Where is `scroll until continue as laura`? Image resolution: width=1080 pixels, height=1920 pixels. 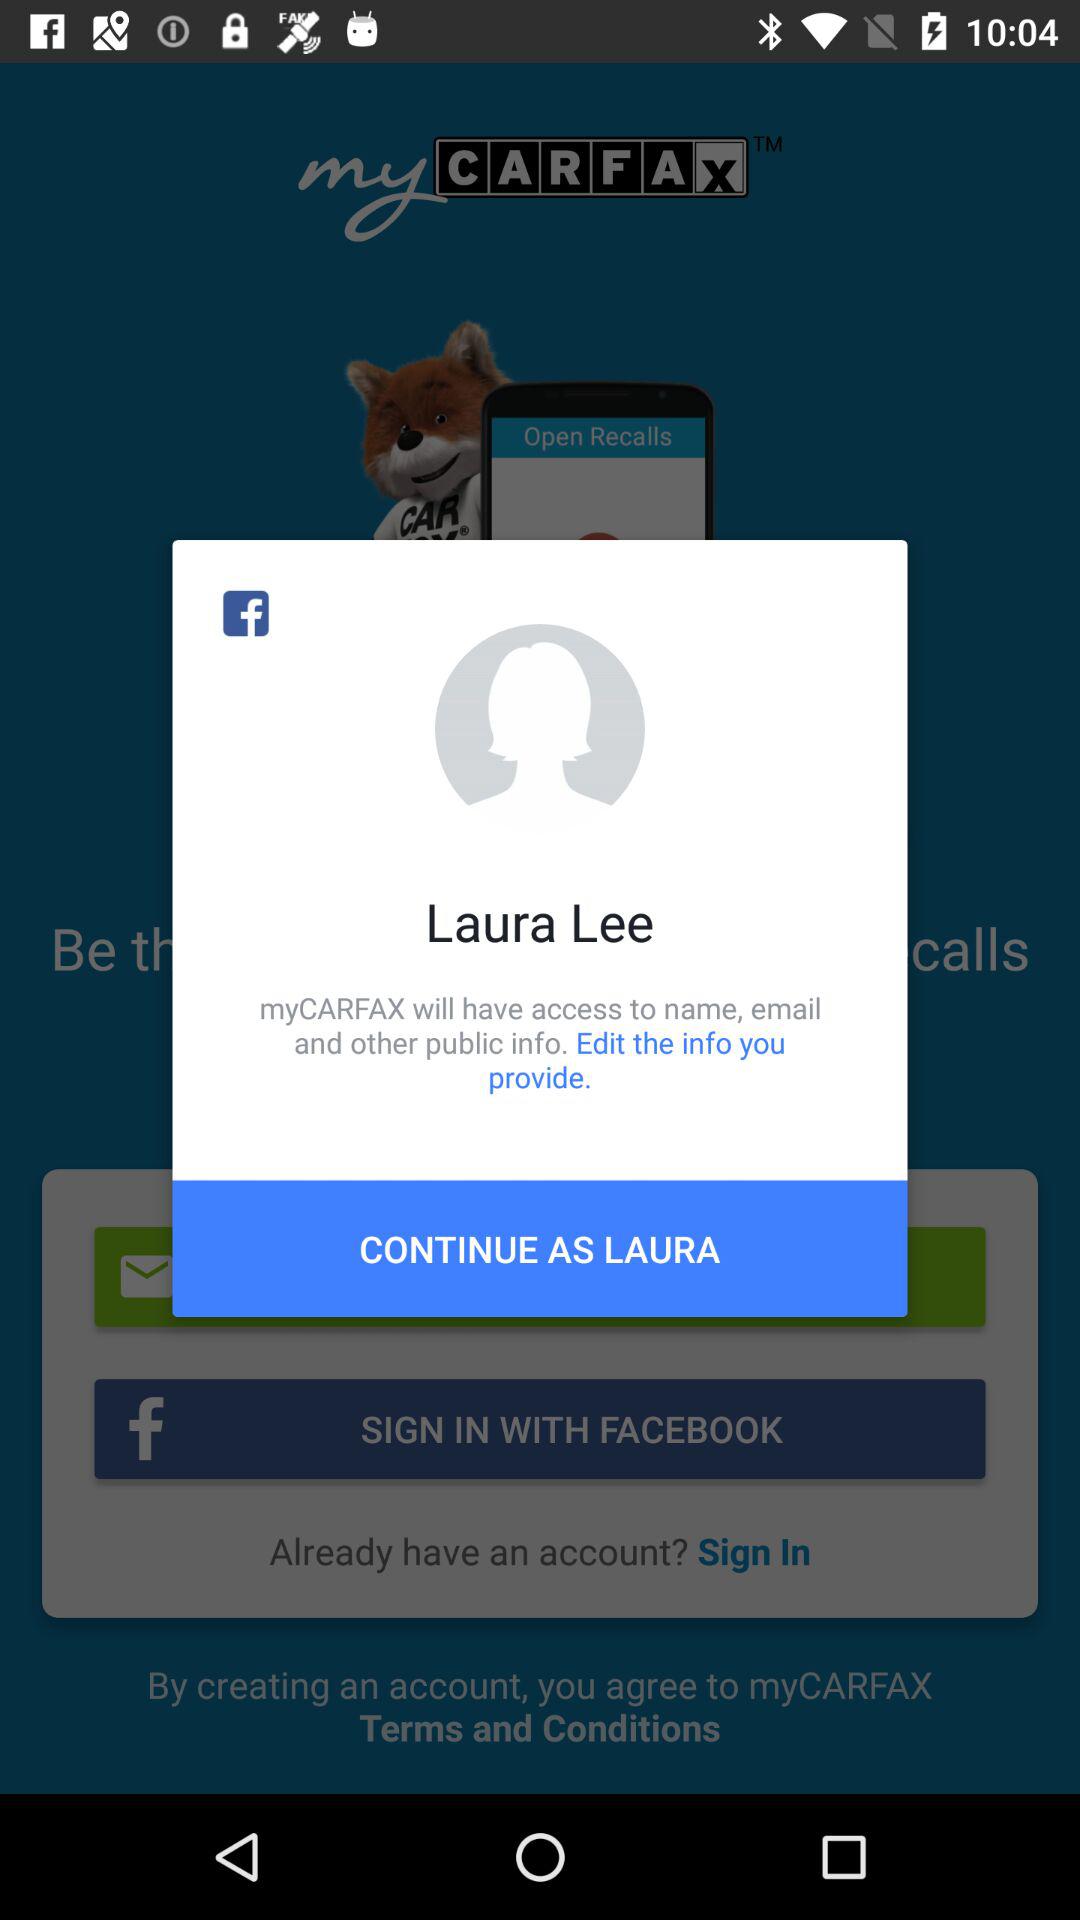
scroll until continue as laura is located at coordinates (540, 1248).